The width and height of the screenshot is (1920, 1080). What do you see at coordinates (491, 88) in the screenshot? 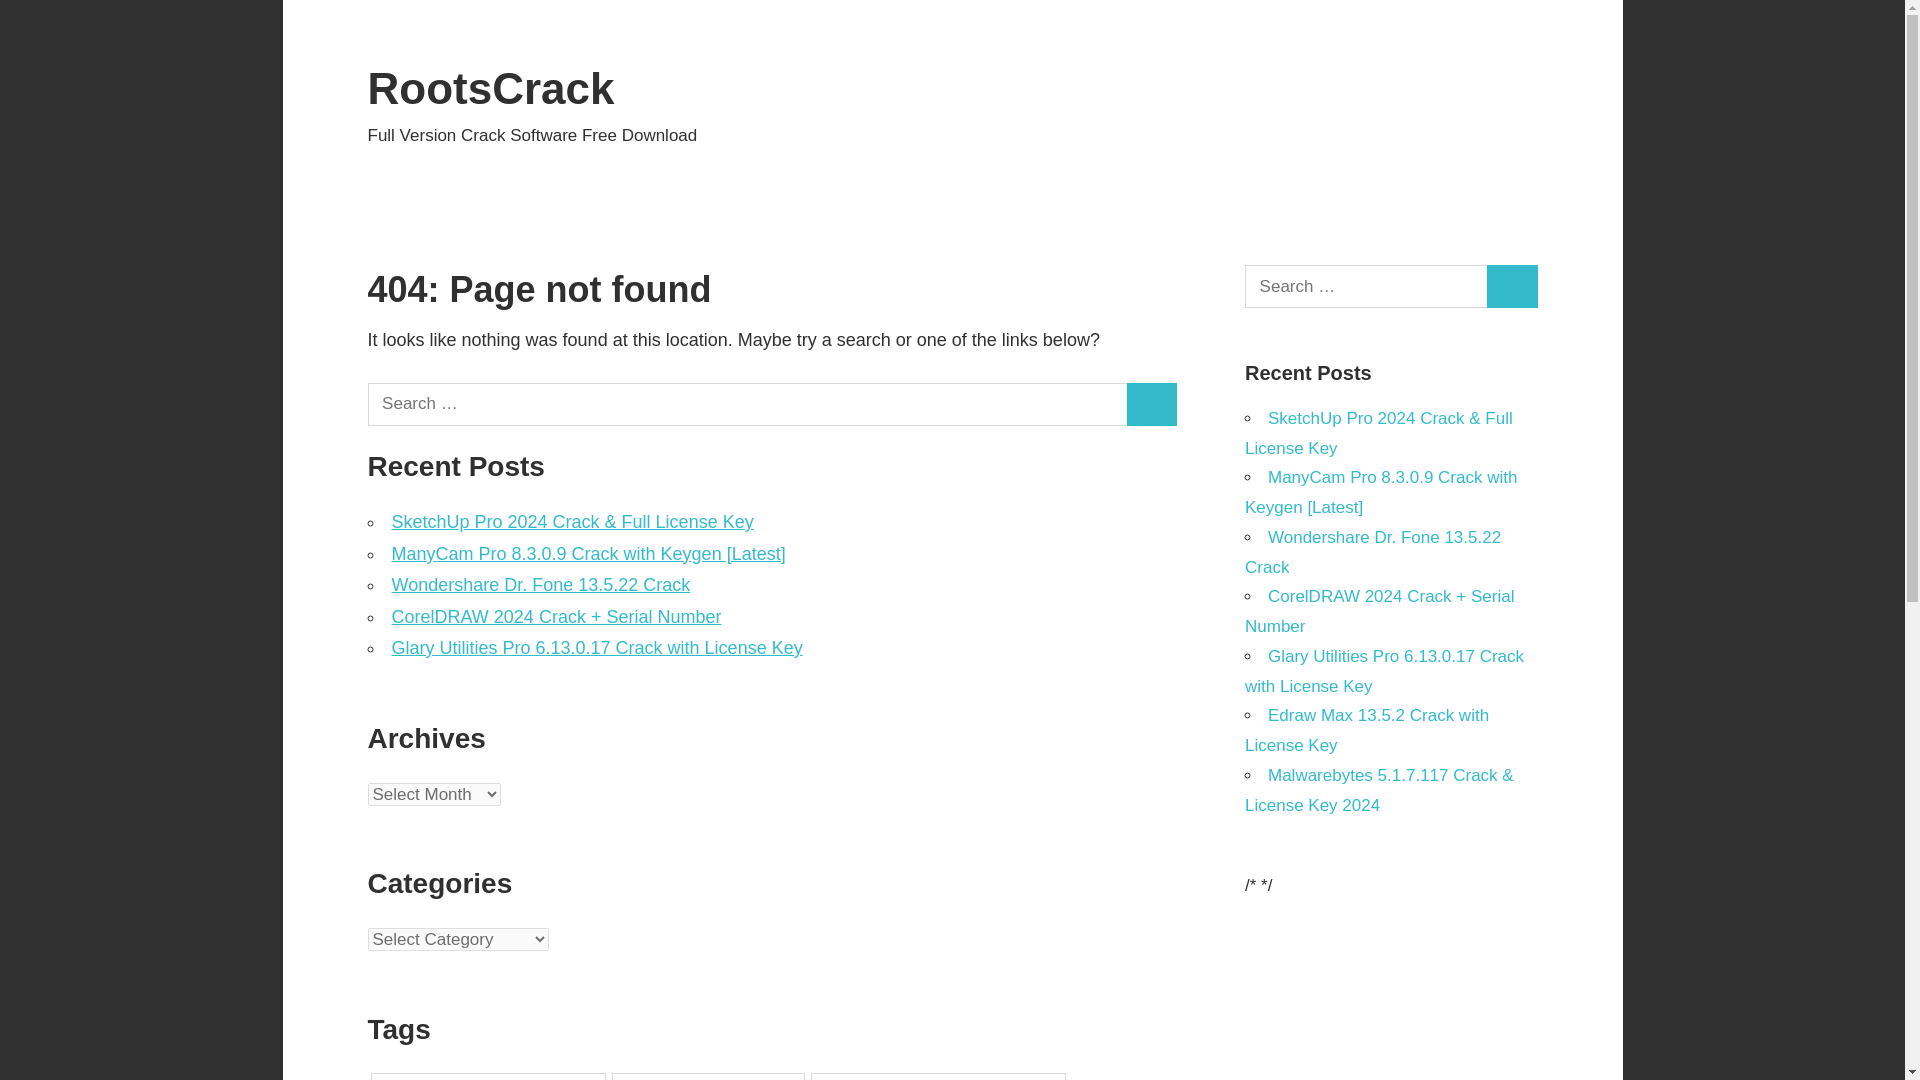
I see `RootsCrack` at bounding box center [491, 88].